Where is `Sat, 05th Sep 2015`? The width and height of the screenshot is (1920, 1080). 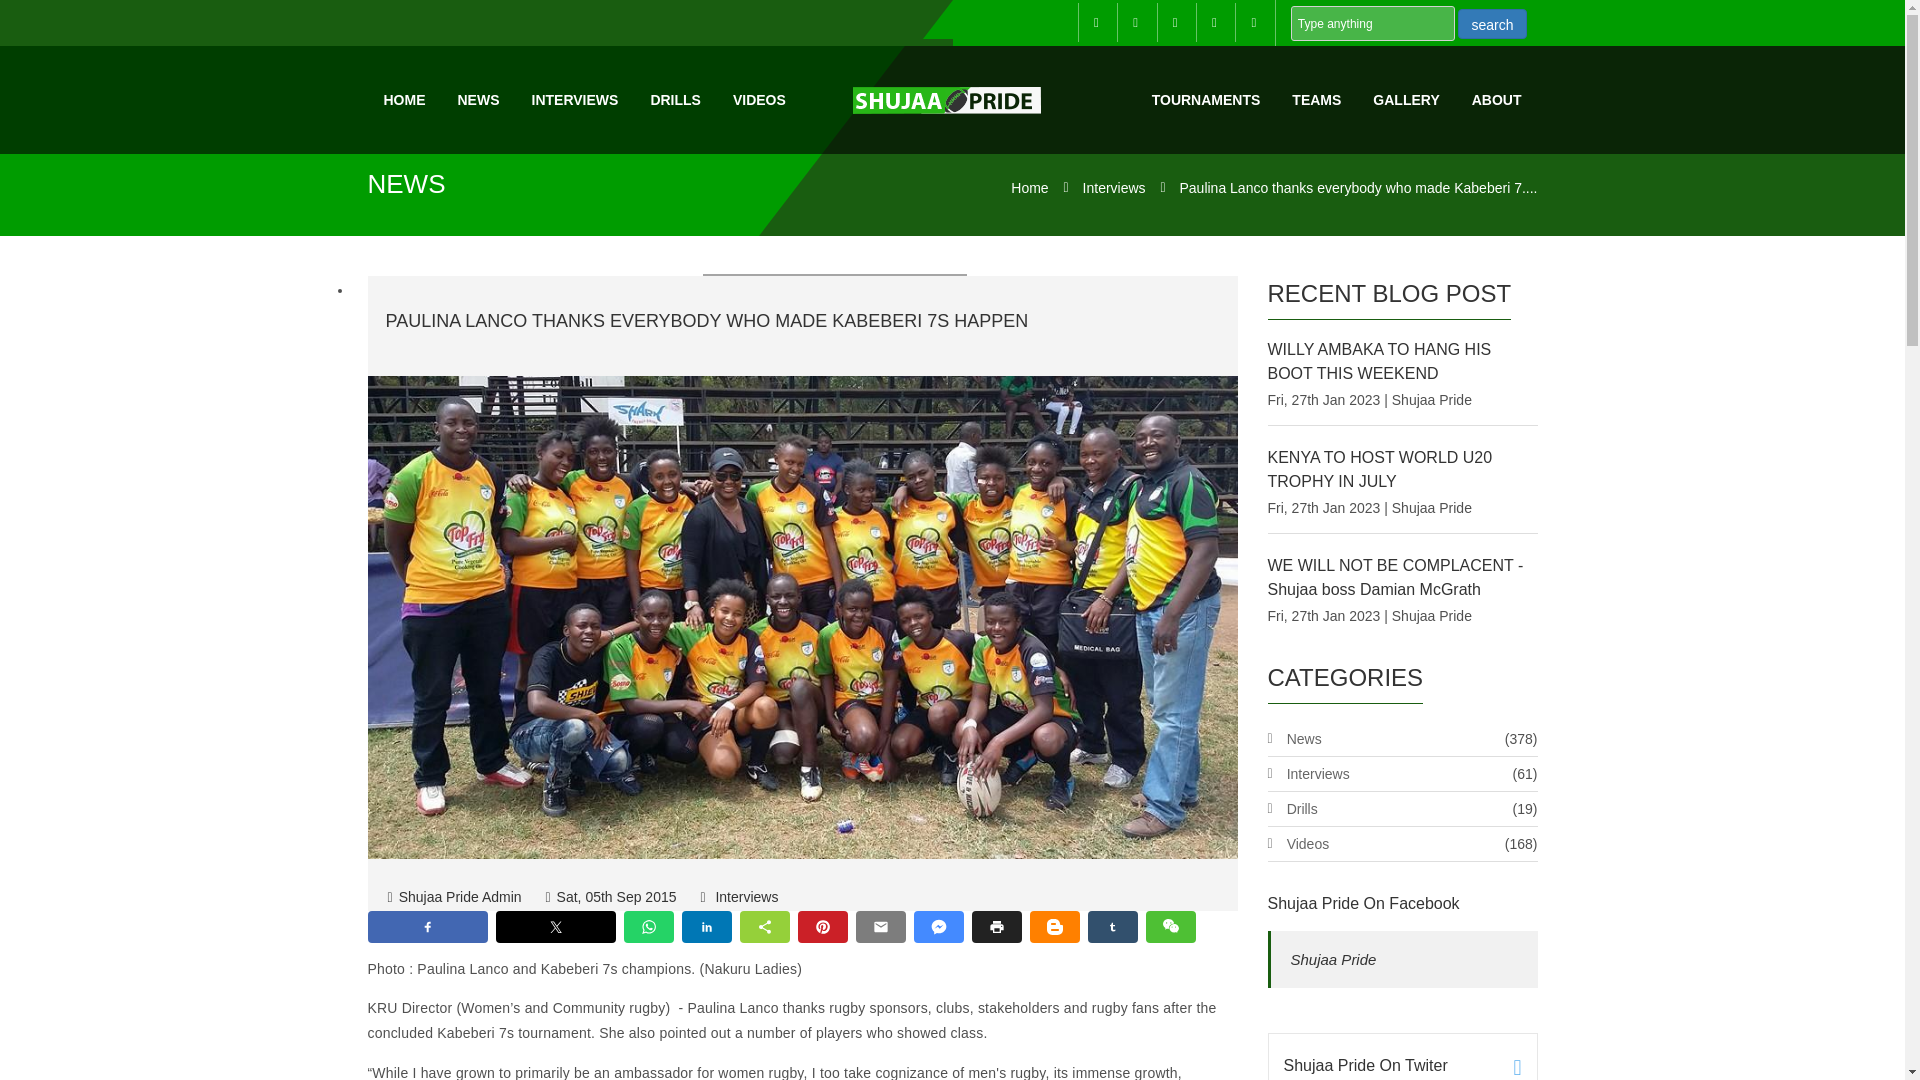 Sat, 05th Sep 2015 is located at coordinates (610, 896).